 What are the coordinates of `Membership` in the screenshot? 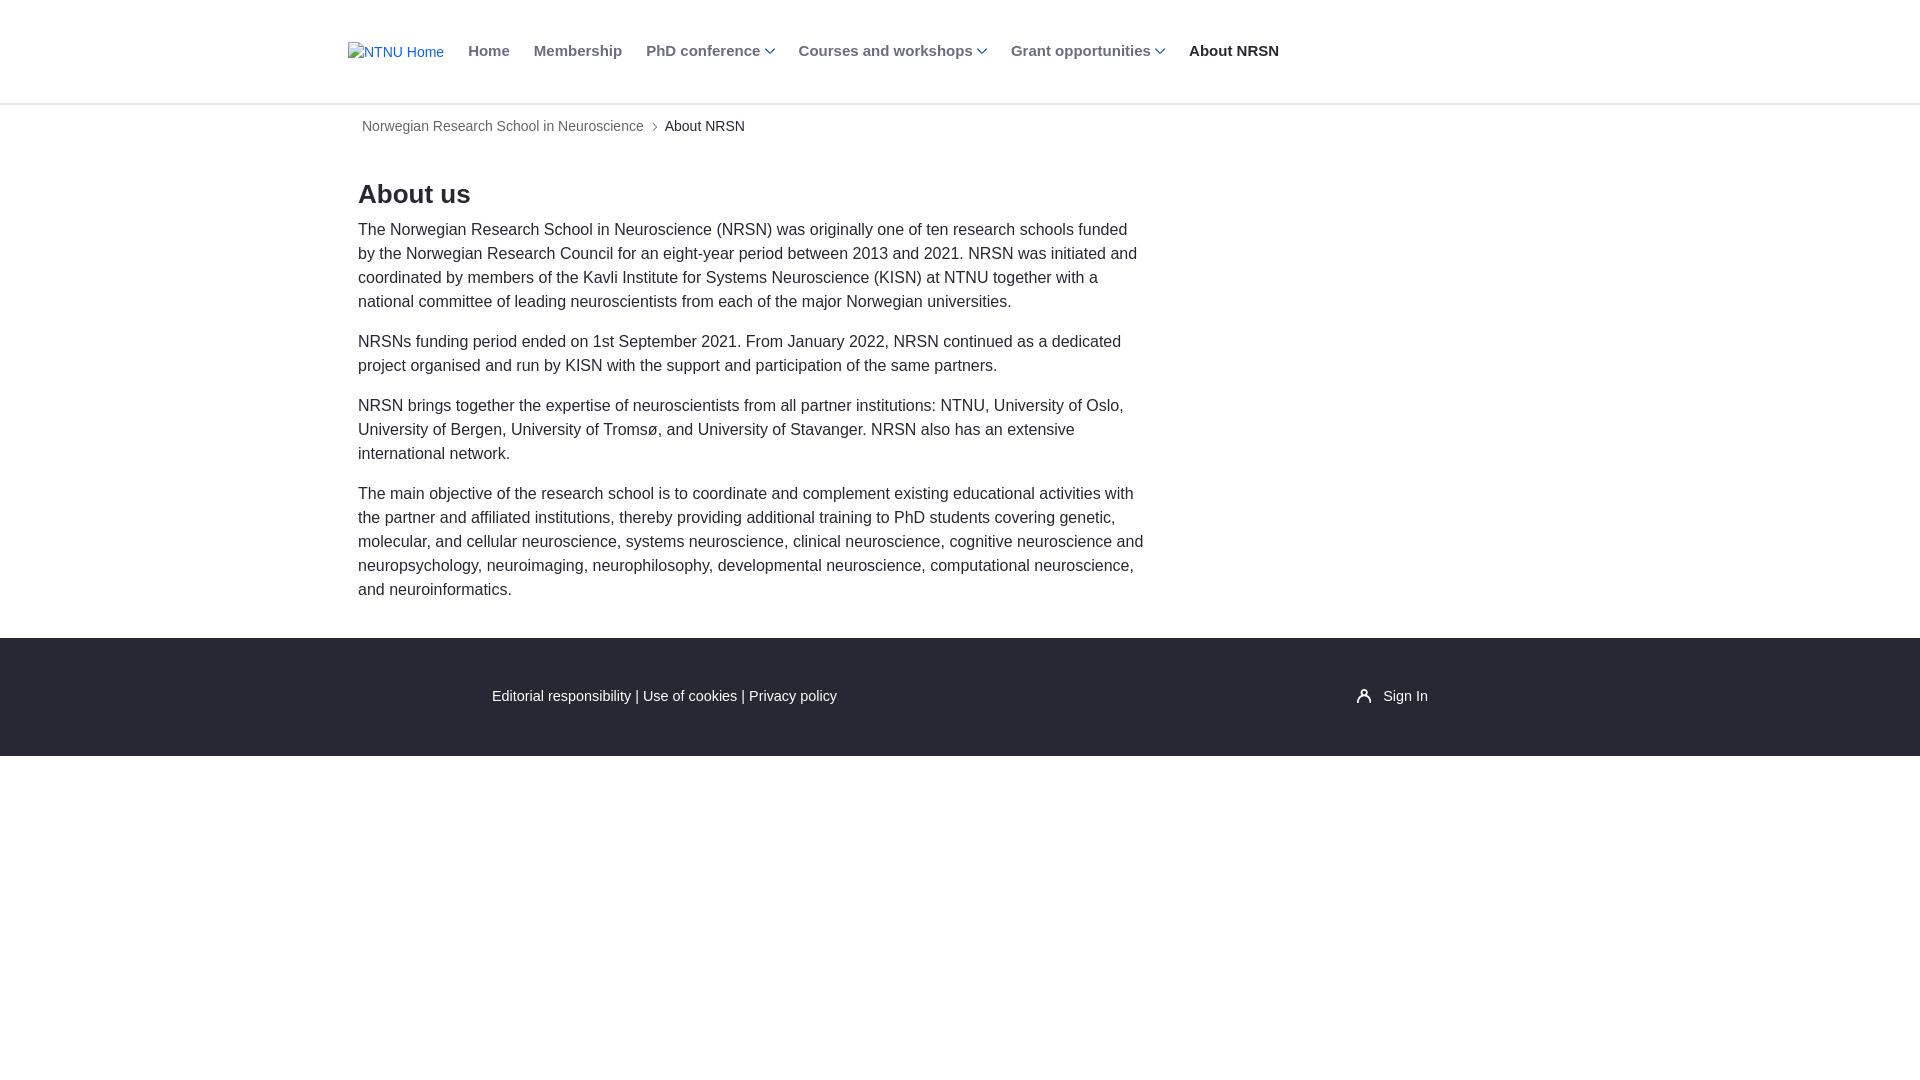 It's located at (578, 52).